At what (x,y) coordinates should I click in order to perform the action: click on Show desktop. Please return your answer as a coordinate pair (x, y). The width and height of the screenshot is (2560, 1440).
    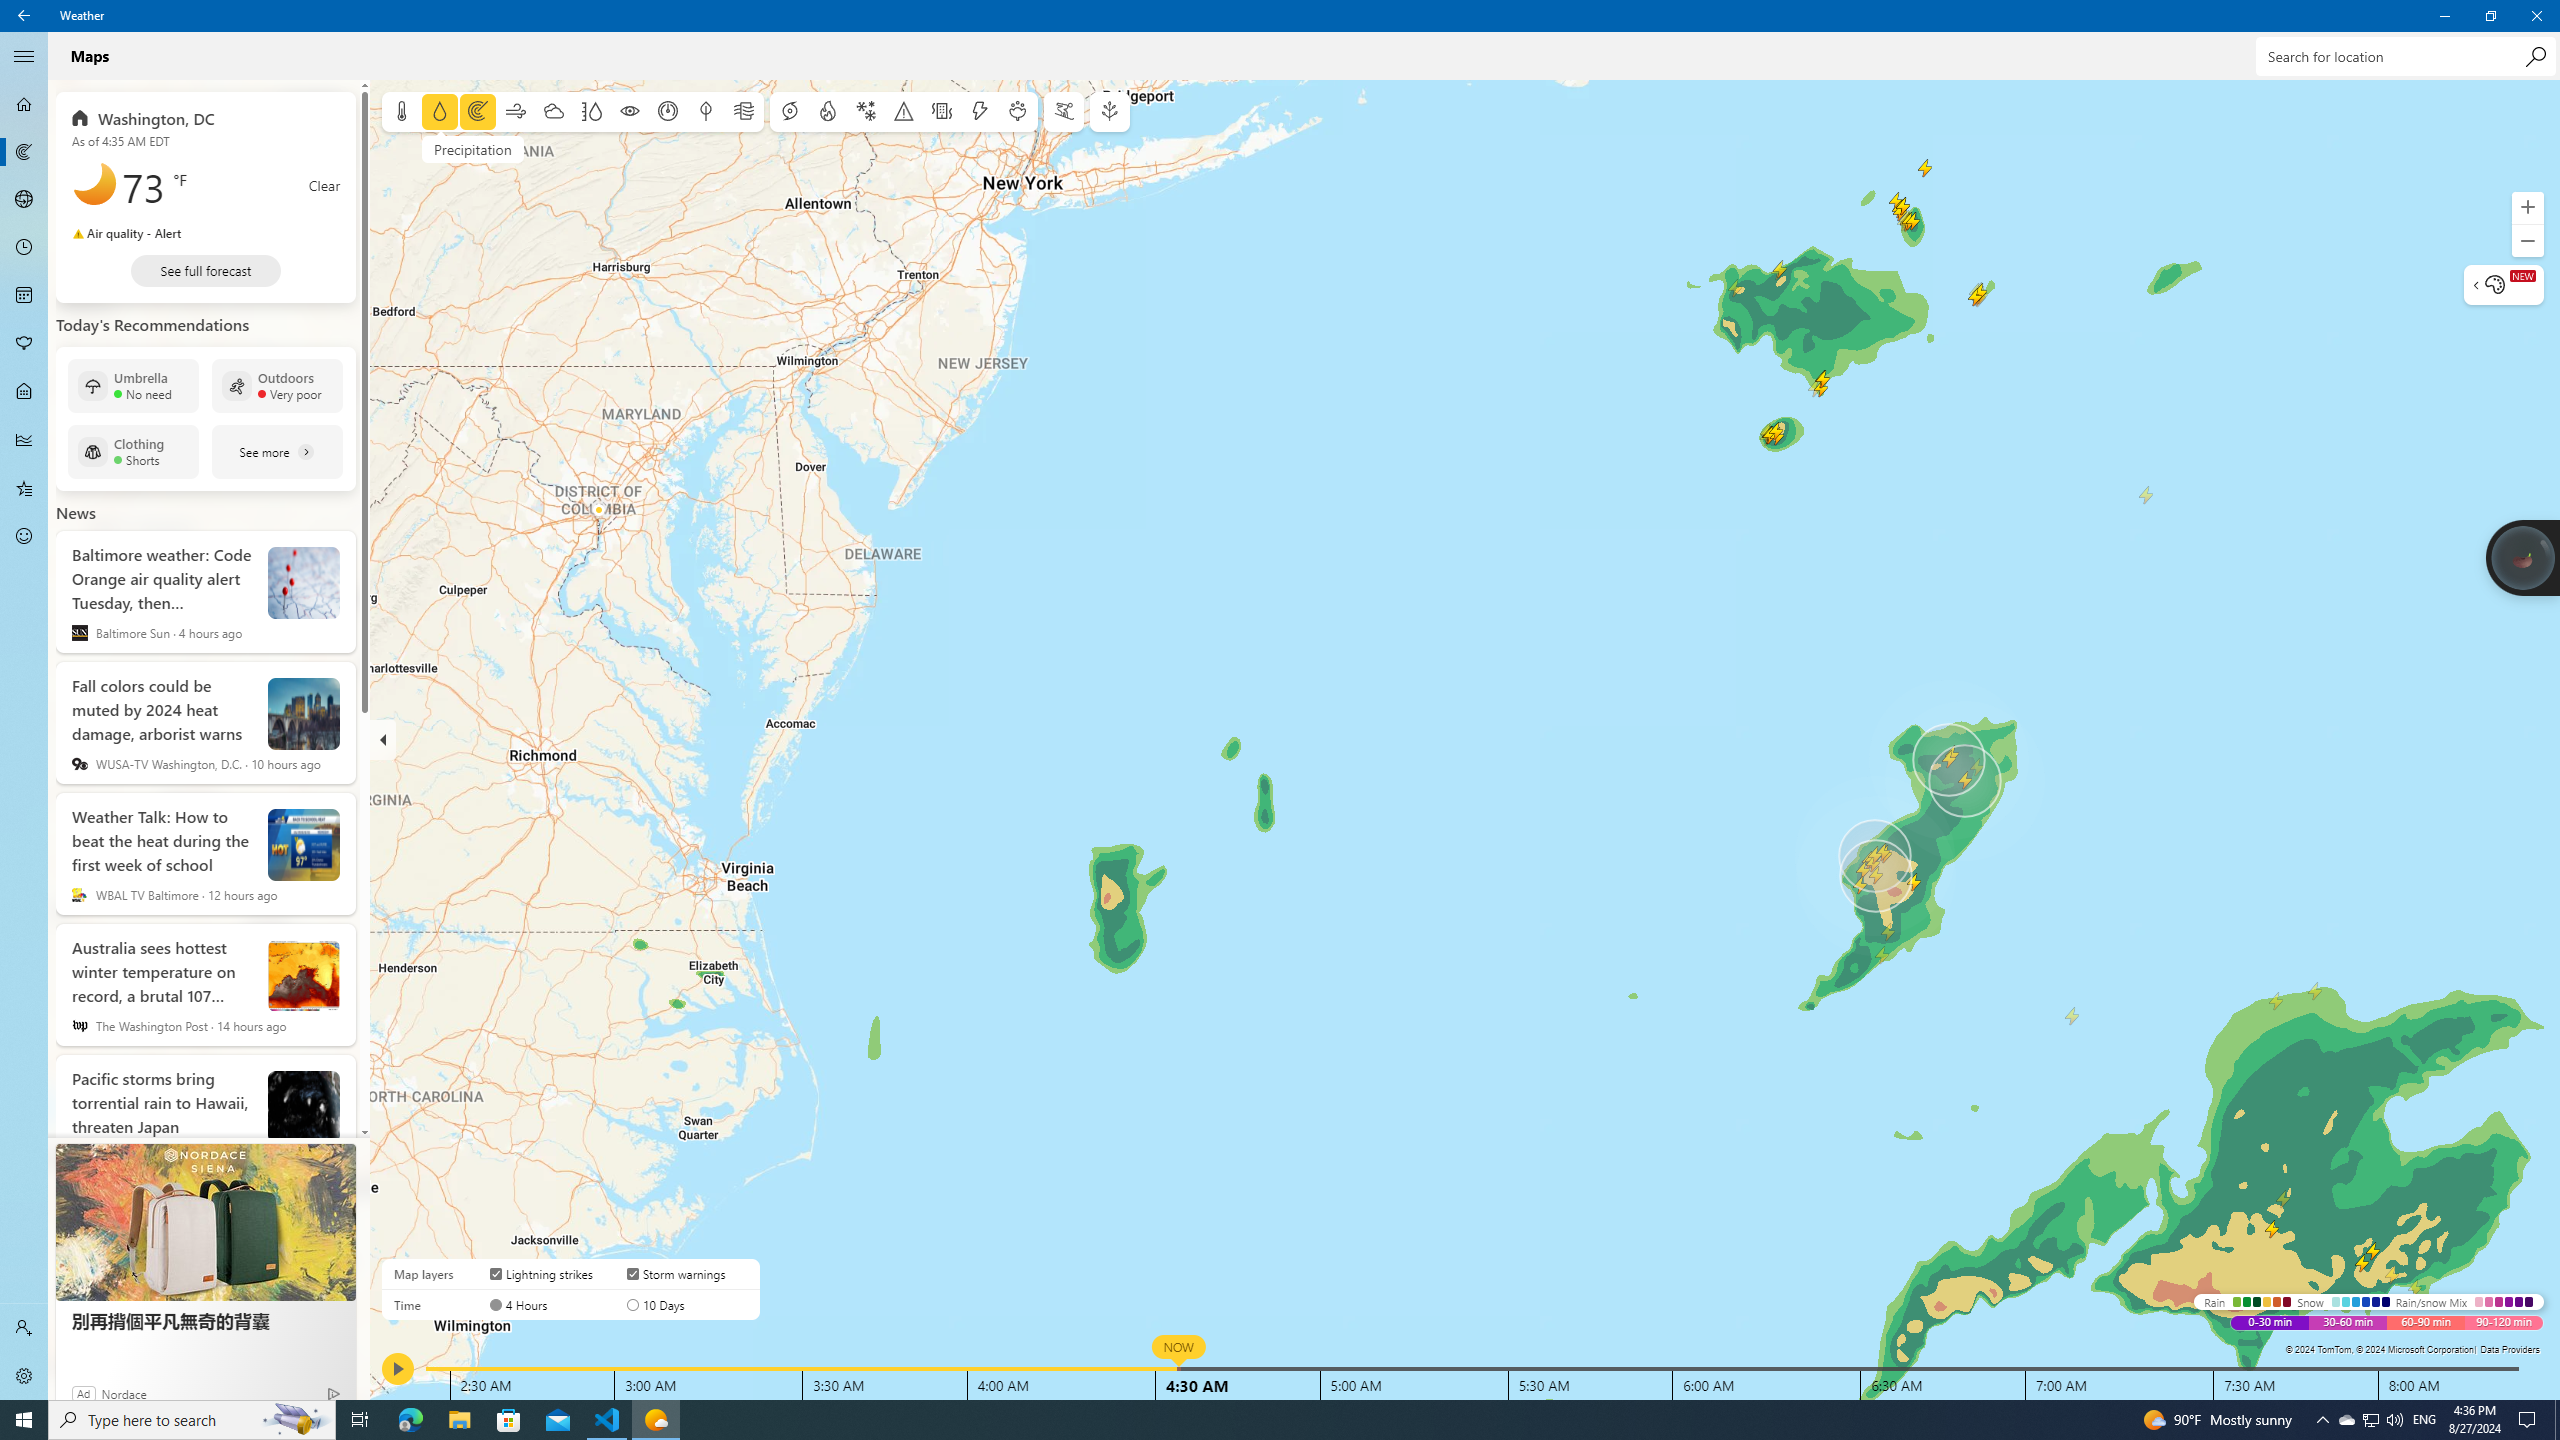
    Looking at the image, I should click on (2557, 1420).